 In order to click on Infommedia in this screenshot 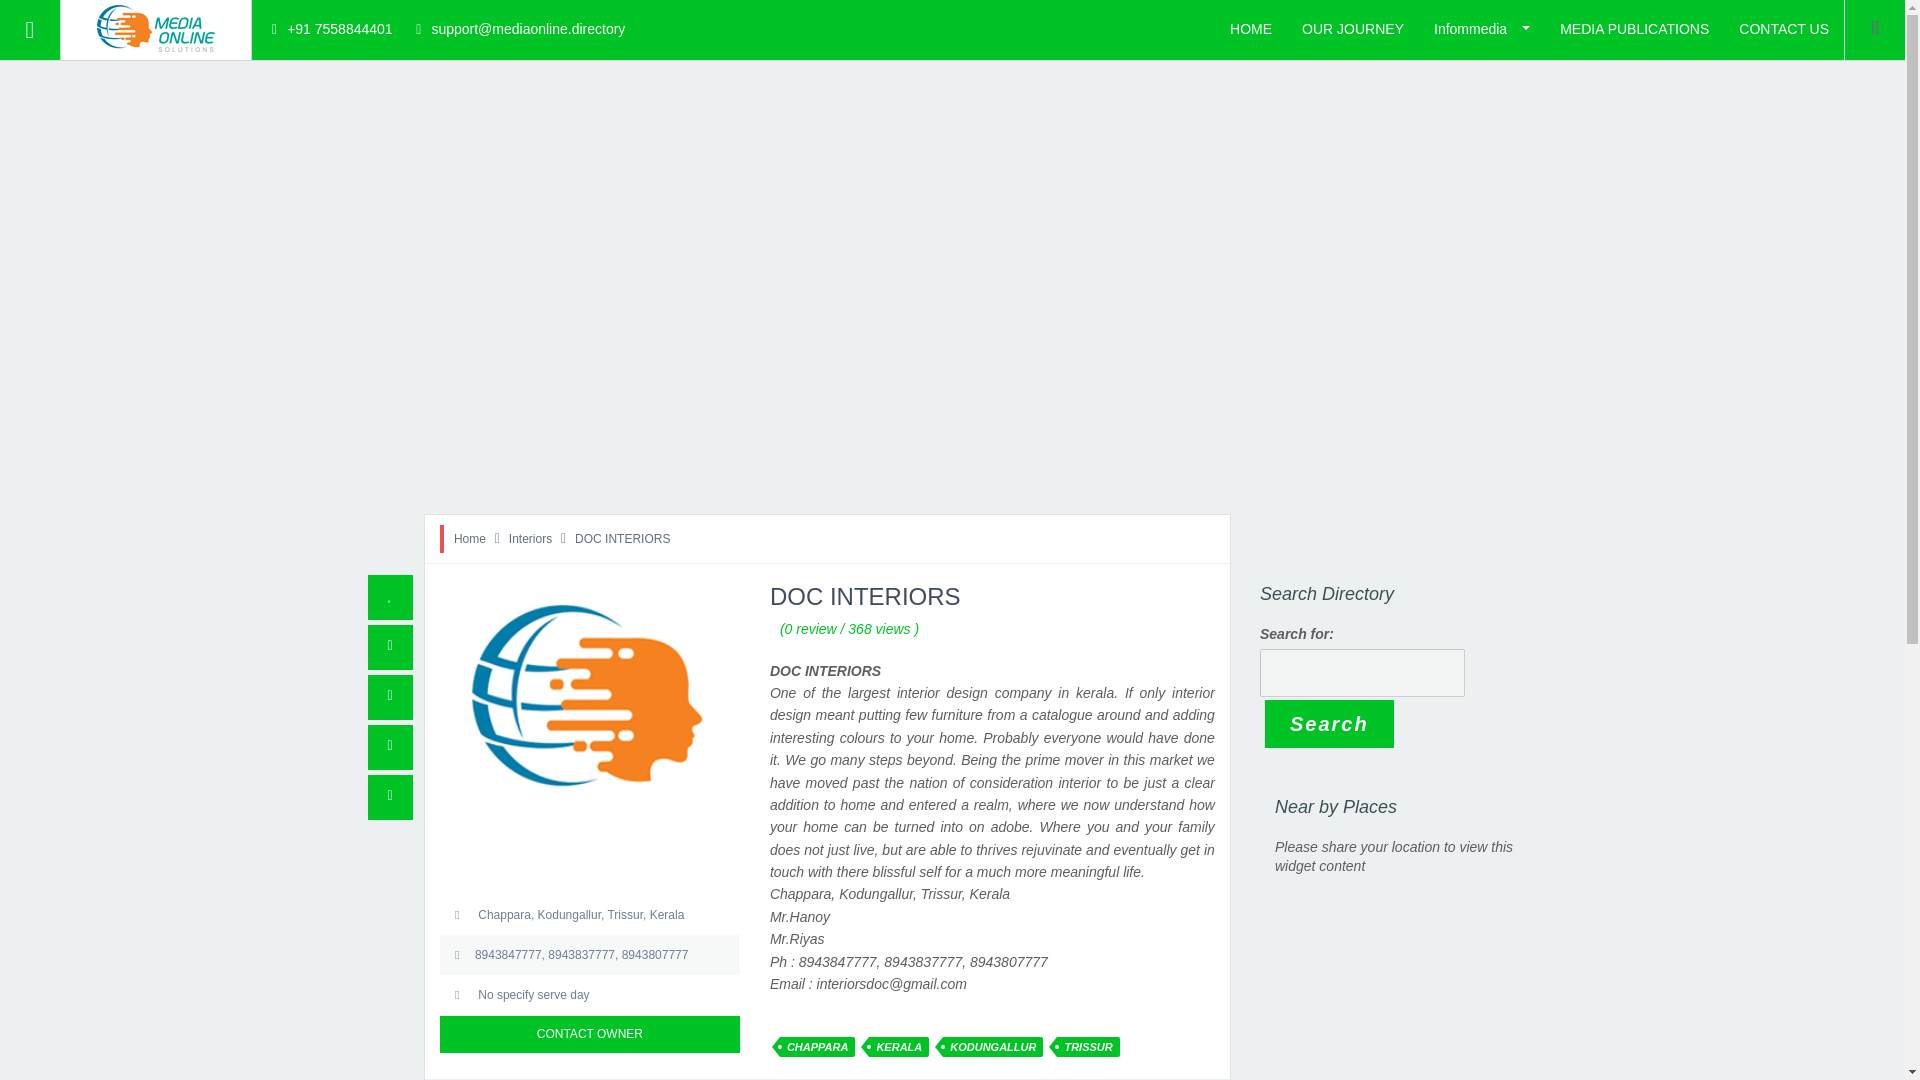, I will do `click(1482, 28)`.